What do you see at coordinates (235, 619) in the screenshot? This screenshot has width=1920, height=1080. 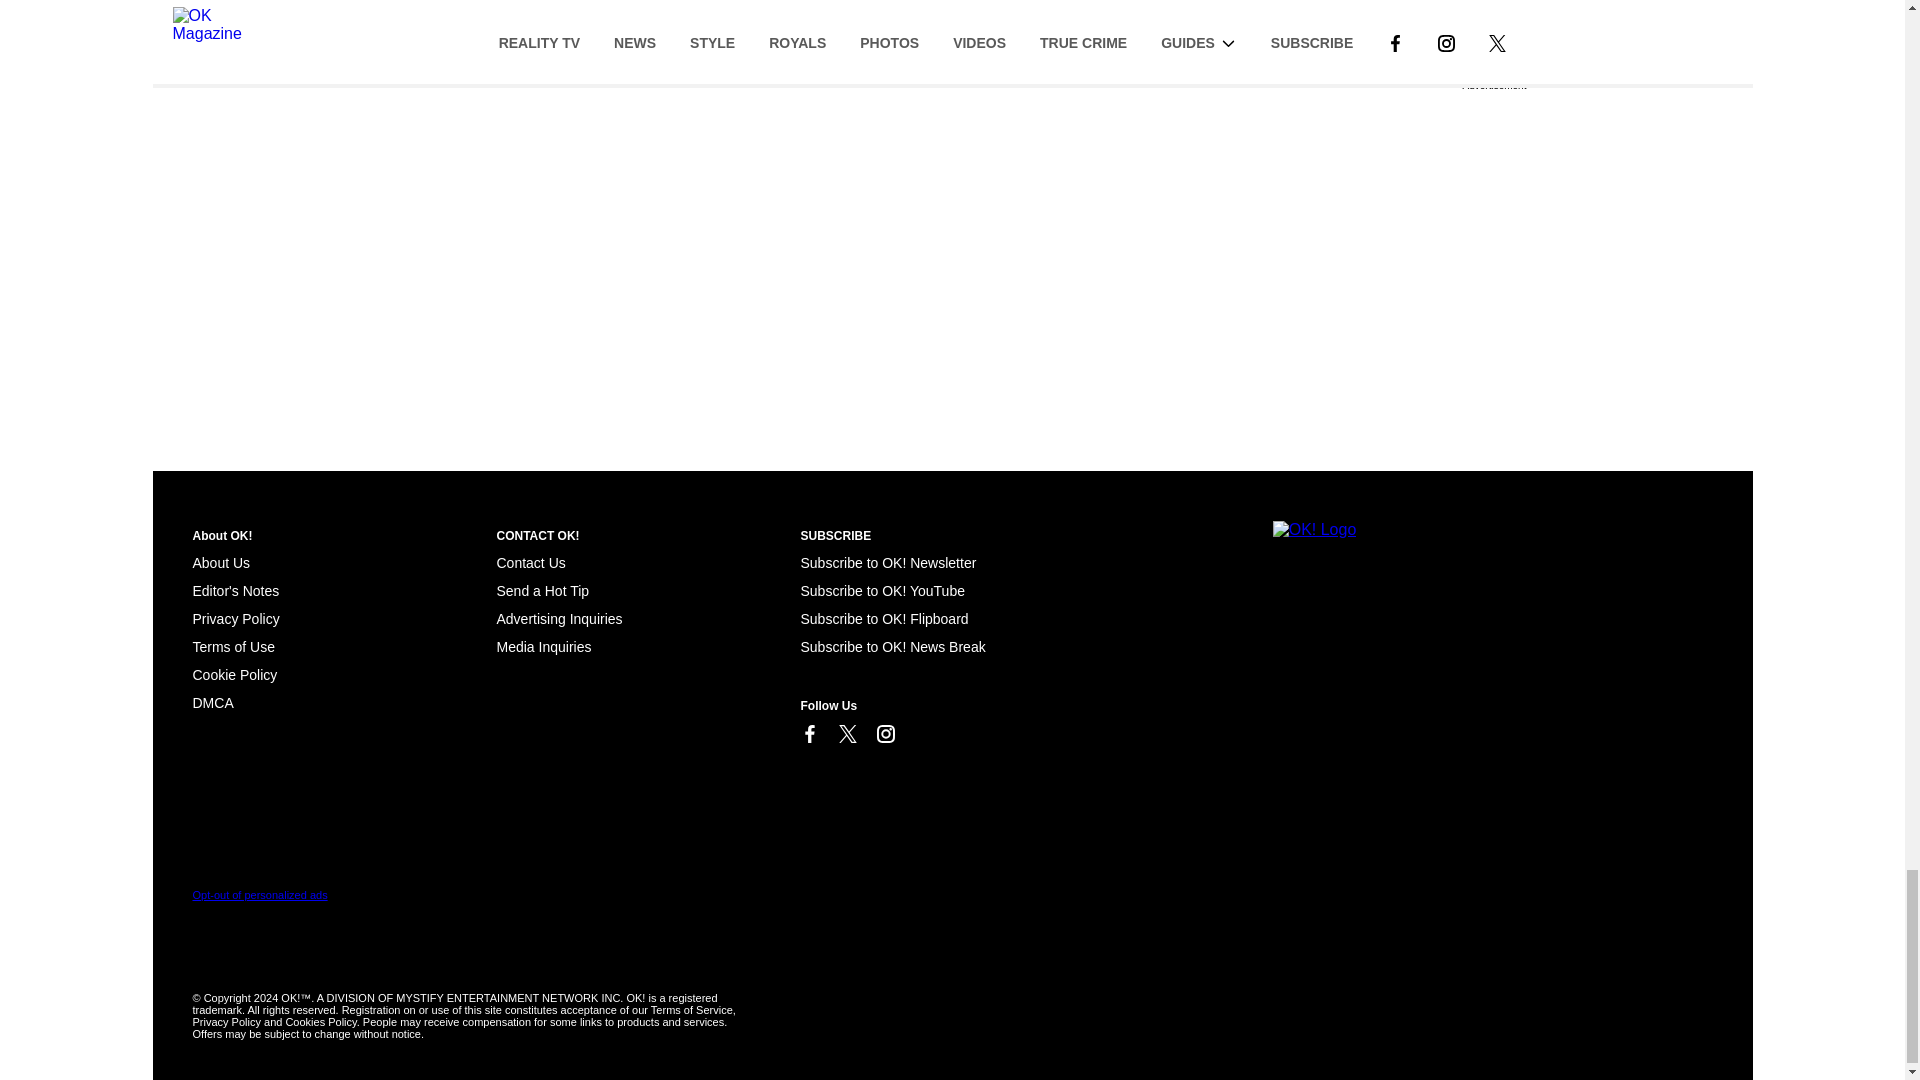 I see `Privacy Policy` at bounding box center [235, 619].